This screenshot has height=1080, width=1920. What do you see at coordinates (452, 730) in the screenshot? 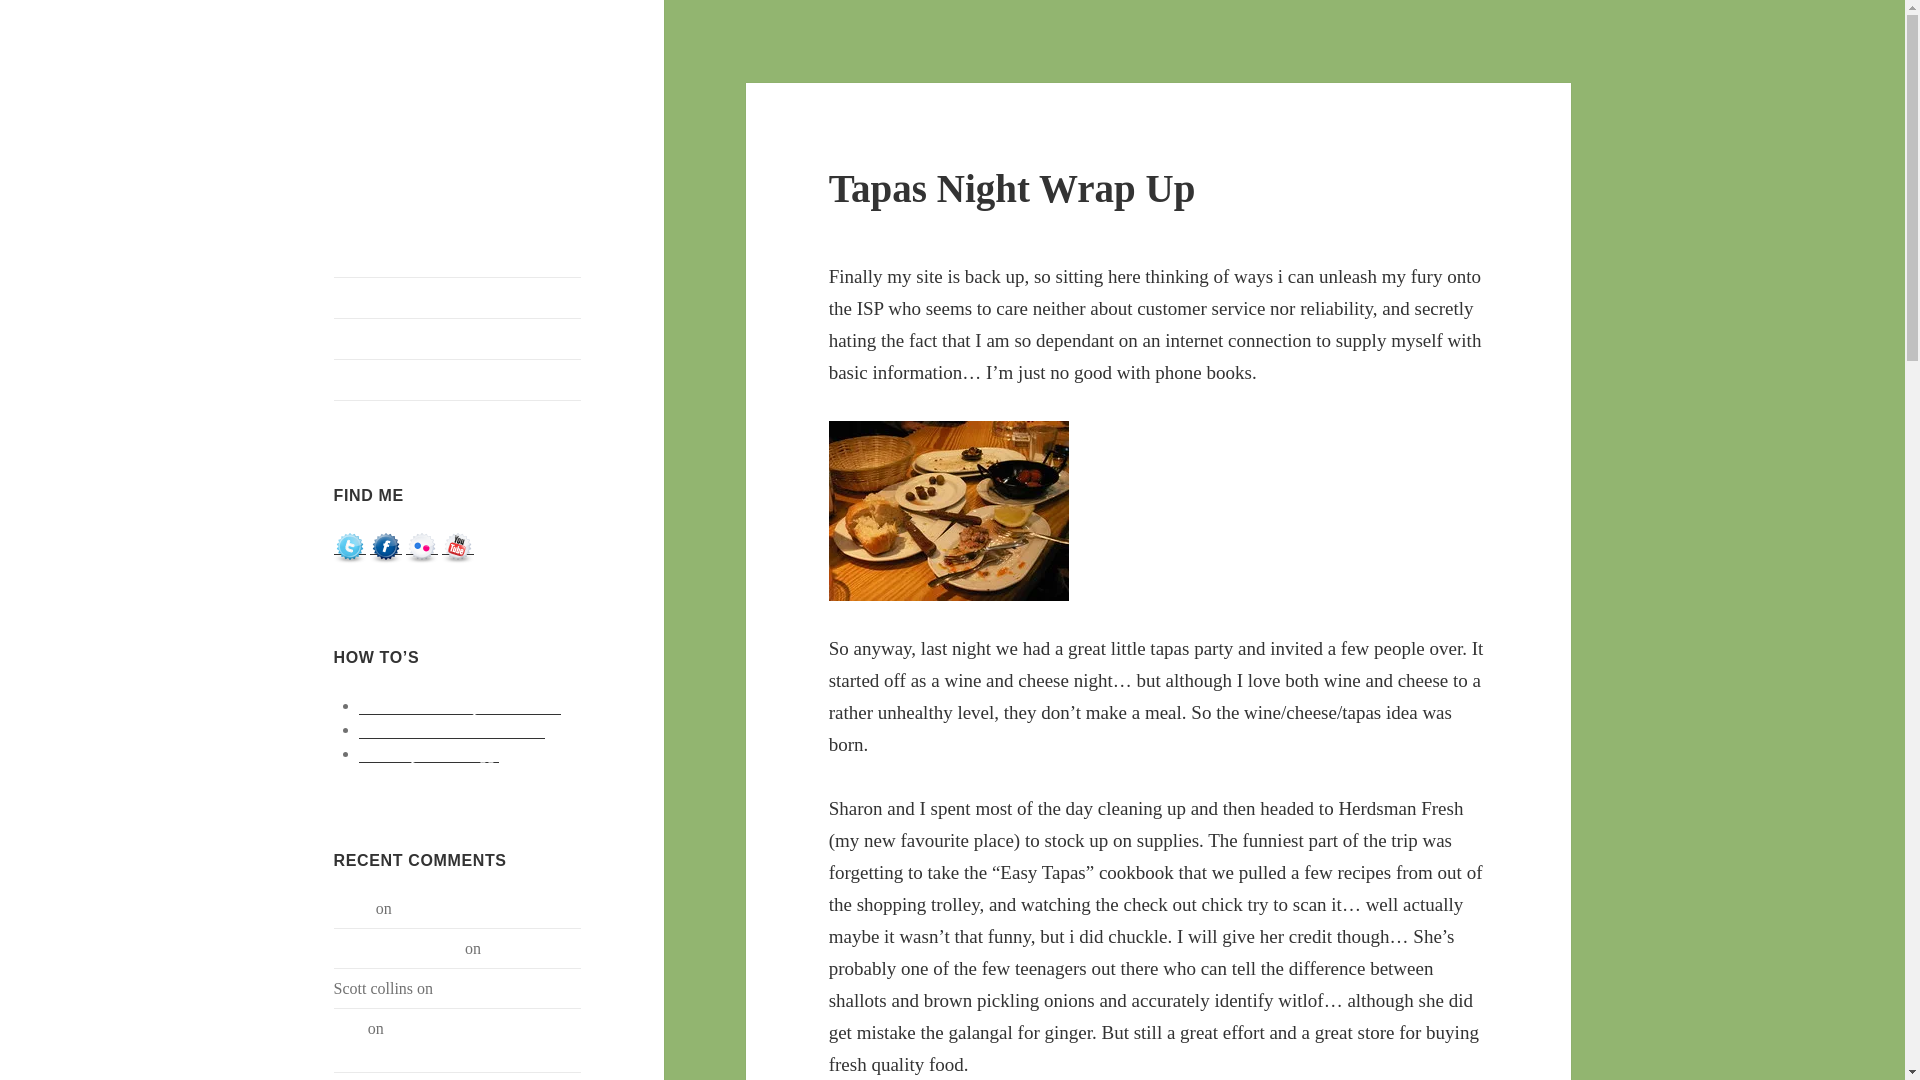
I see `How to make Turkish Coffee` at bounding box center [452, 730].